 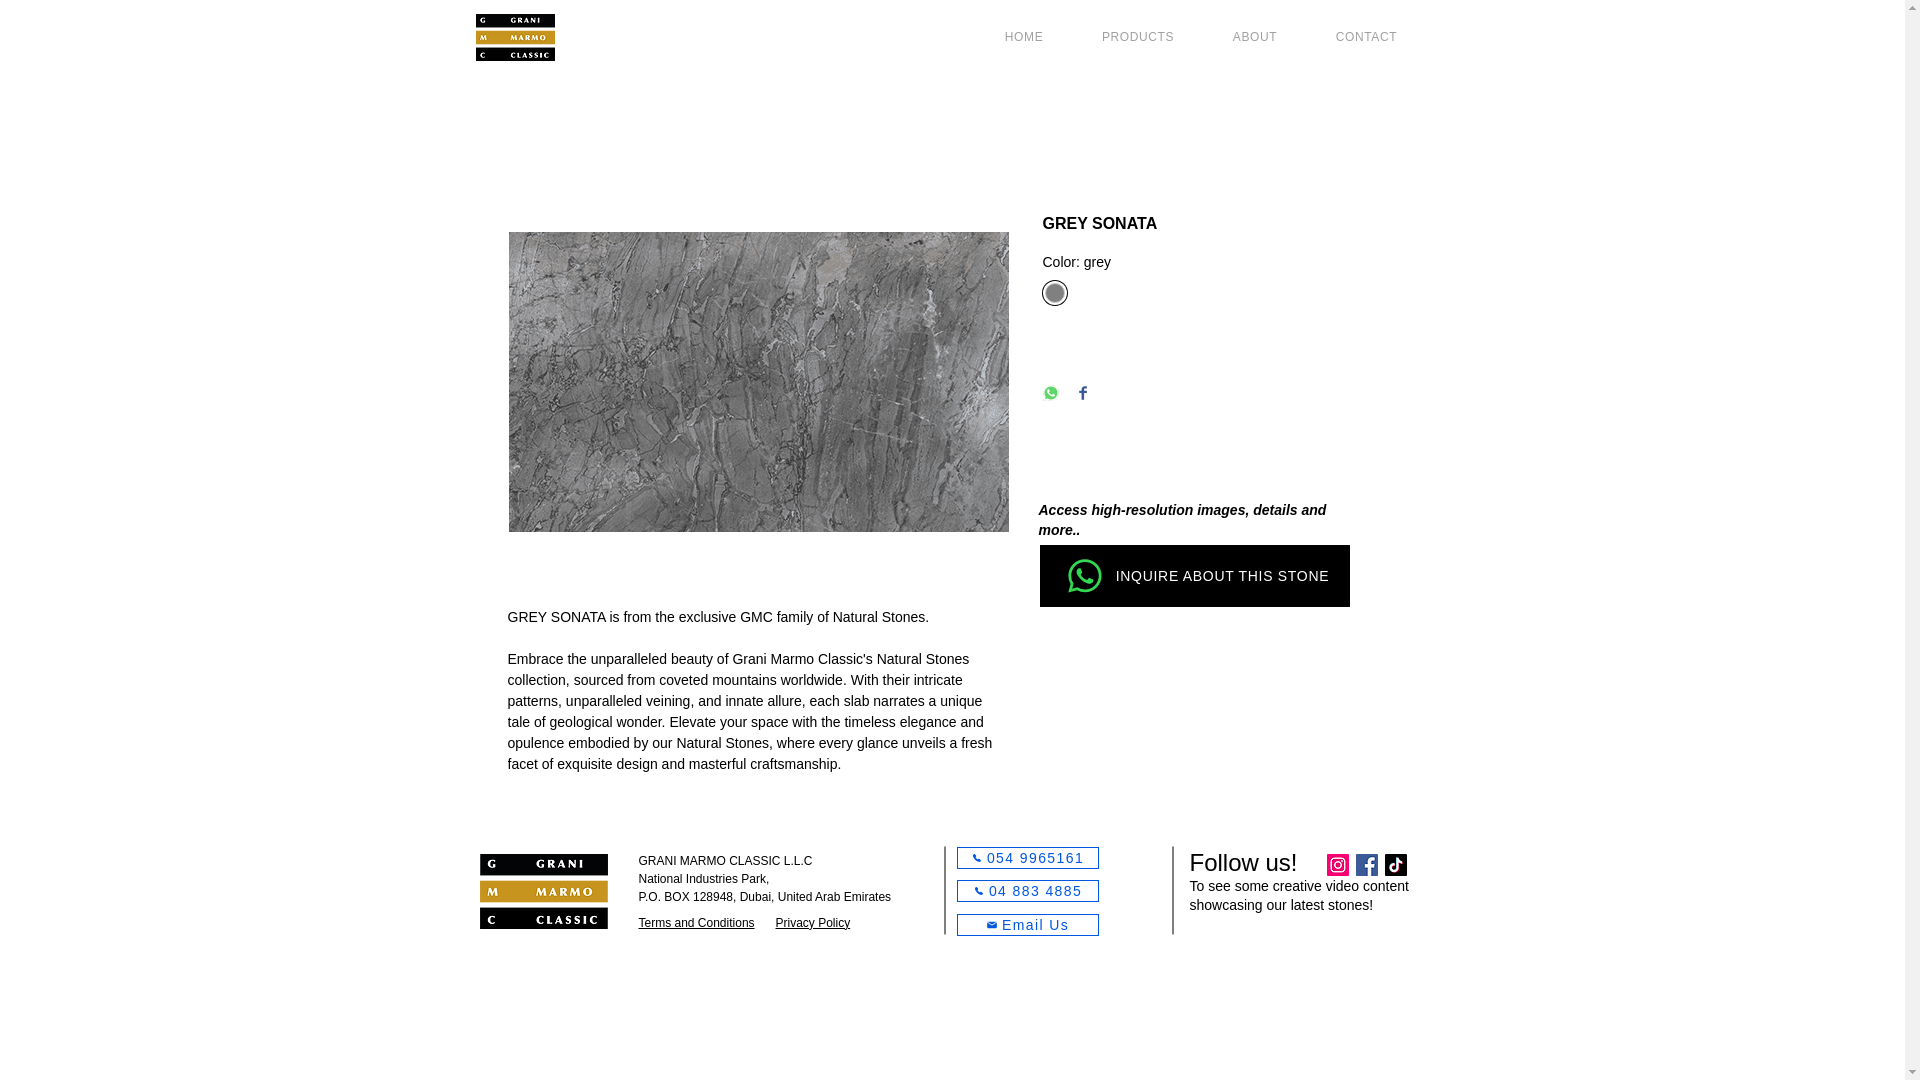 What do you see at coordinates (724, 861) in the screenshot?
I see `GRANI MARMO CLASSIC L.L.C` at bounding box center [724, 861].